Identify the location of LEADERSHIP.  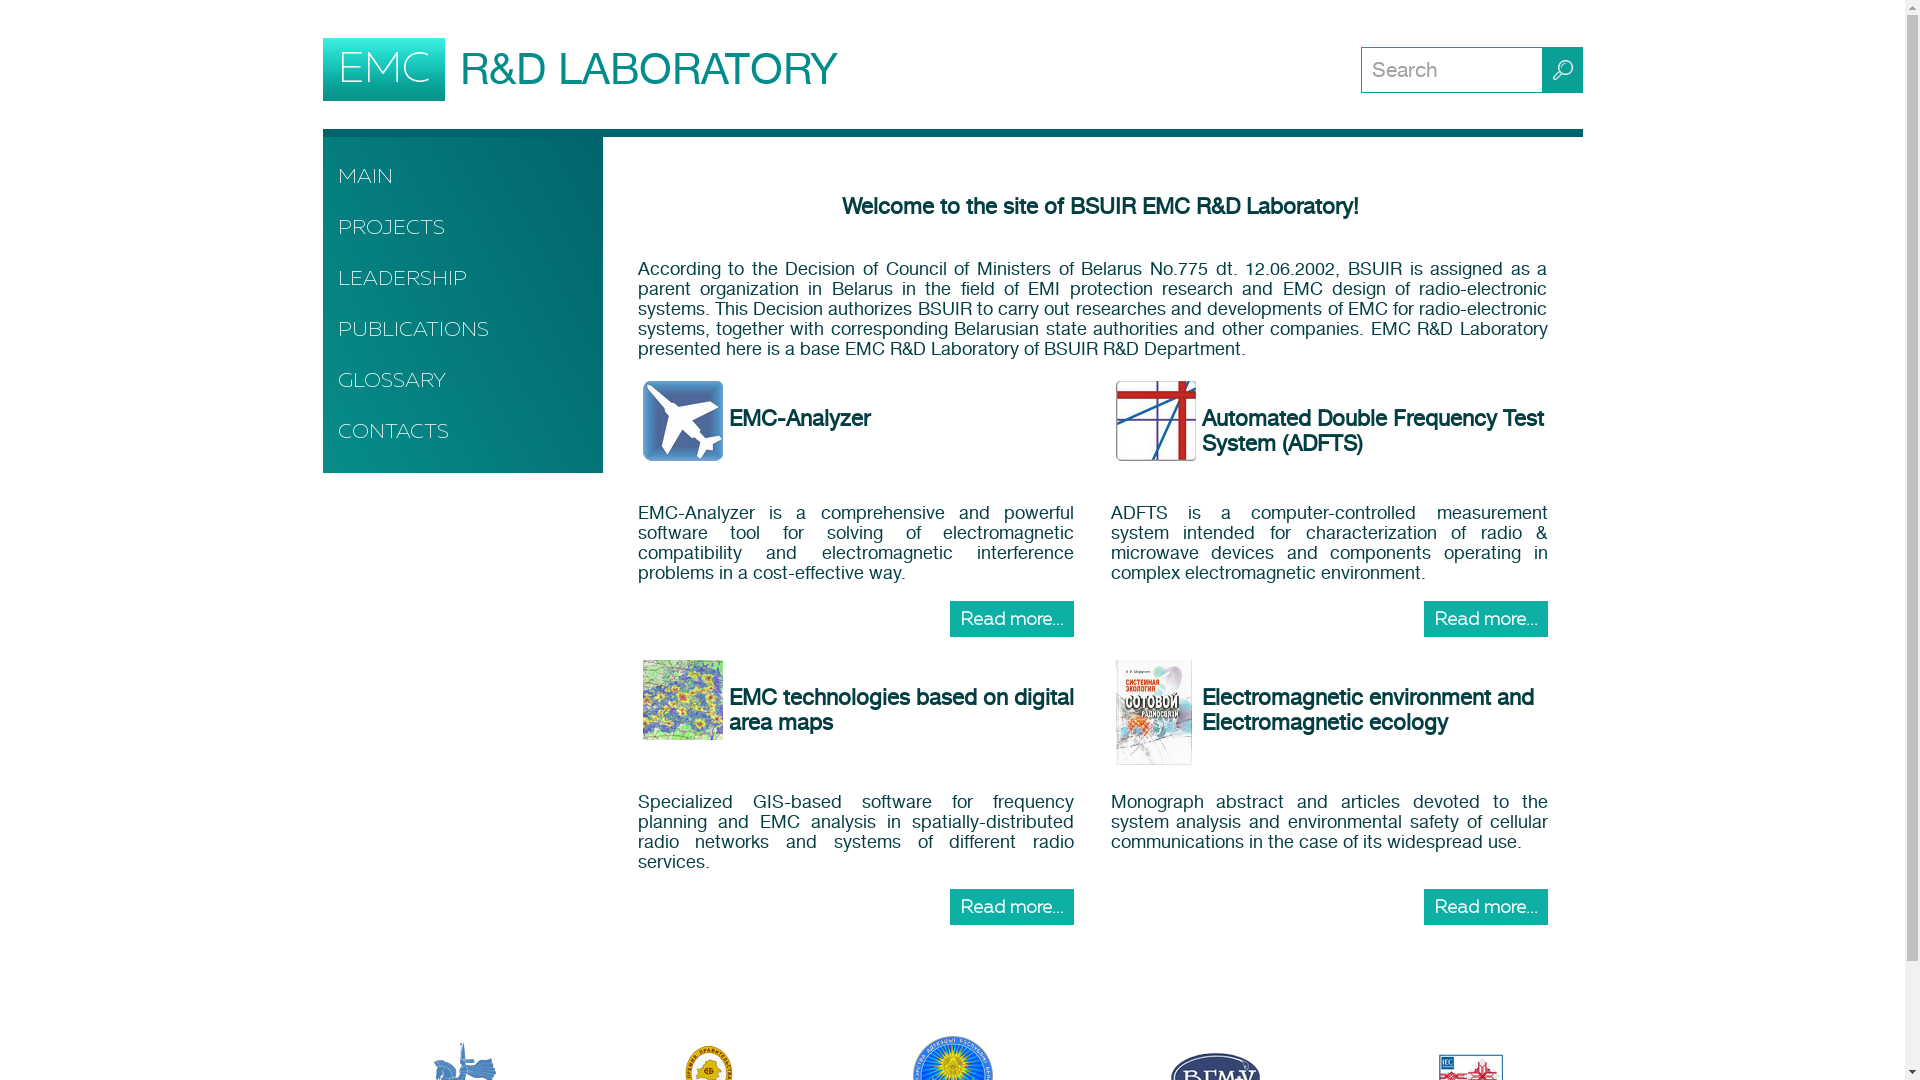
(462, 280).